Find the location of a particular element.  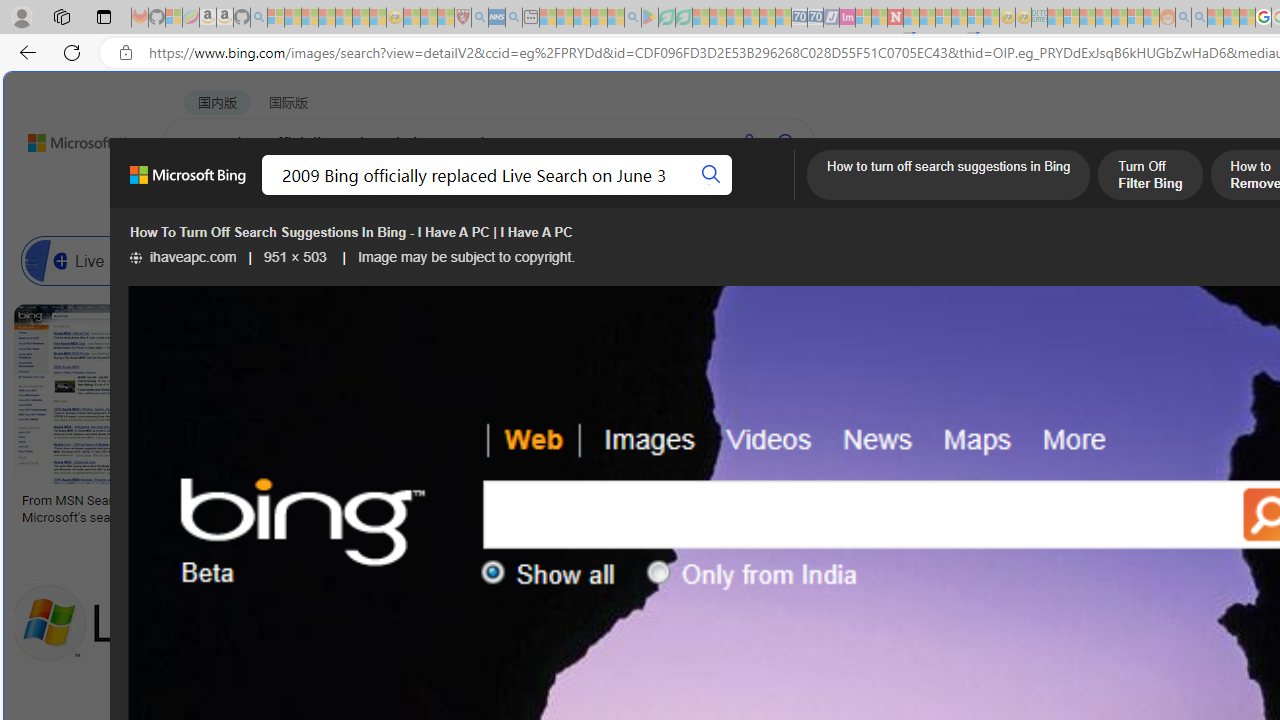

Microsoft Live LogoSave is located at coordinates (740, 418).